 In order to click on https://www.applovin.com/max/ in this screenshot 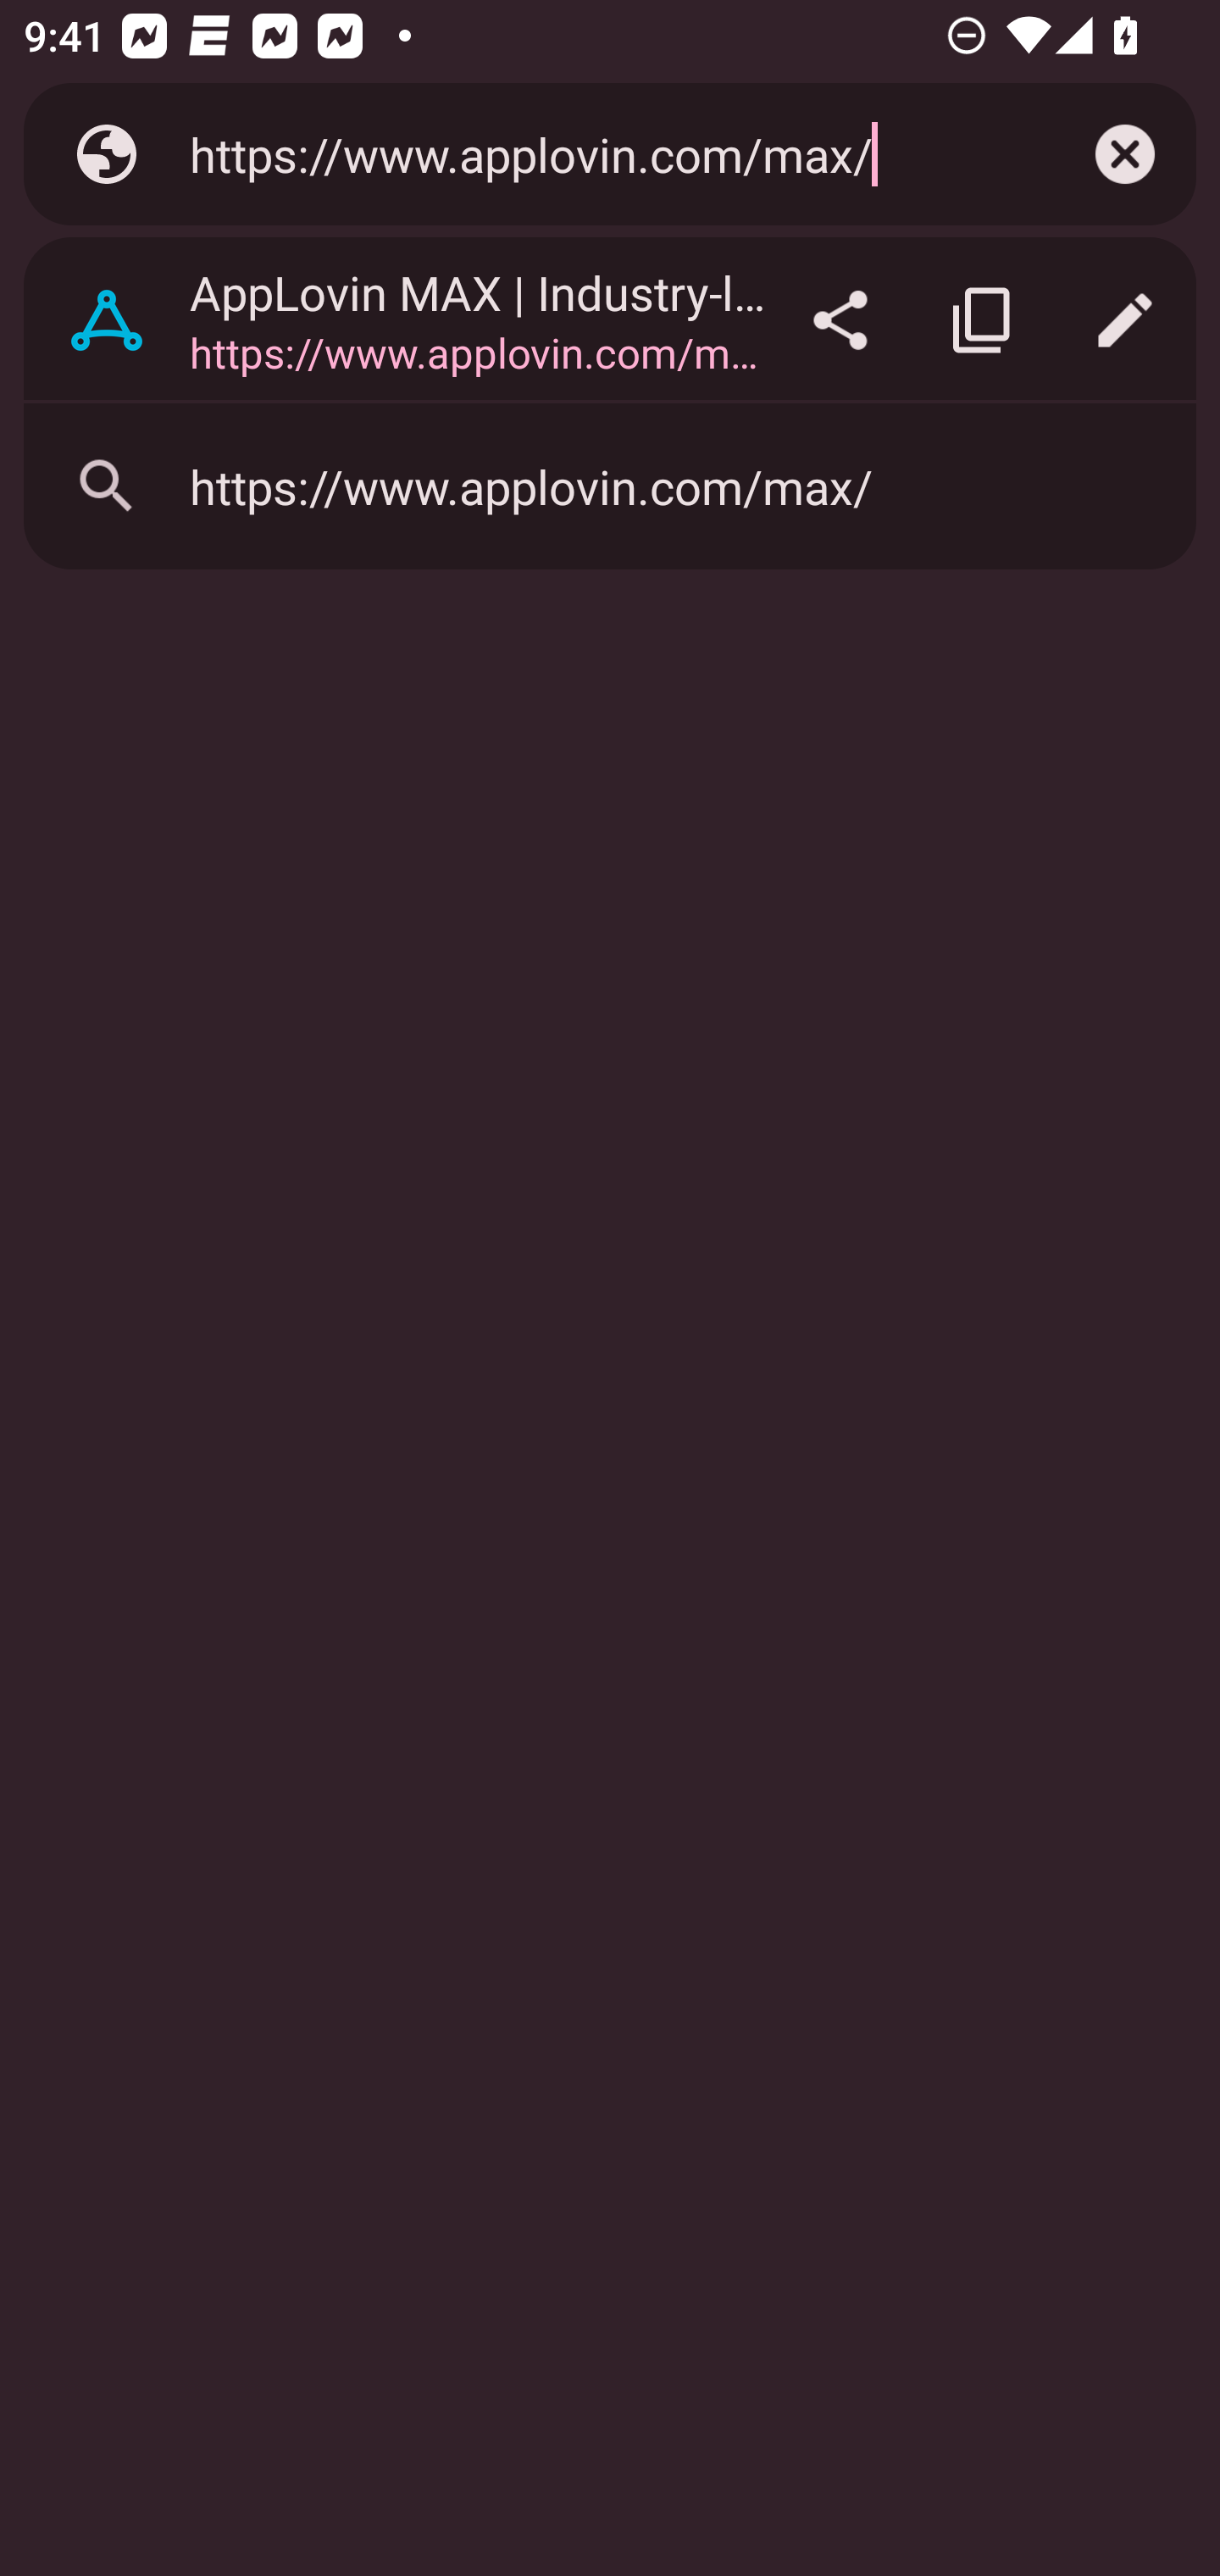, I will do `click(610, 486)`.